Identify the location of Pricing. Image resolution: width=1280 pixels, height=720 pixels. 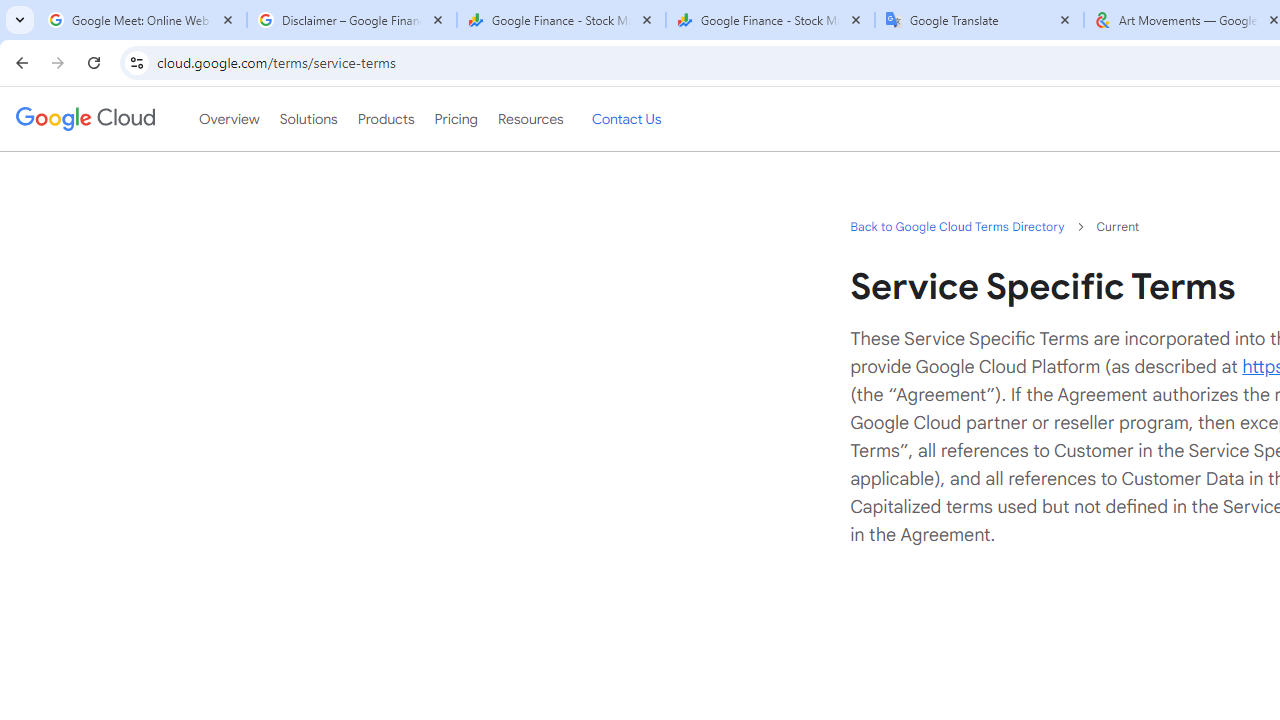
(455, 119).